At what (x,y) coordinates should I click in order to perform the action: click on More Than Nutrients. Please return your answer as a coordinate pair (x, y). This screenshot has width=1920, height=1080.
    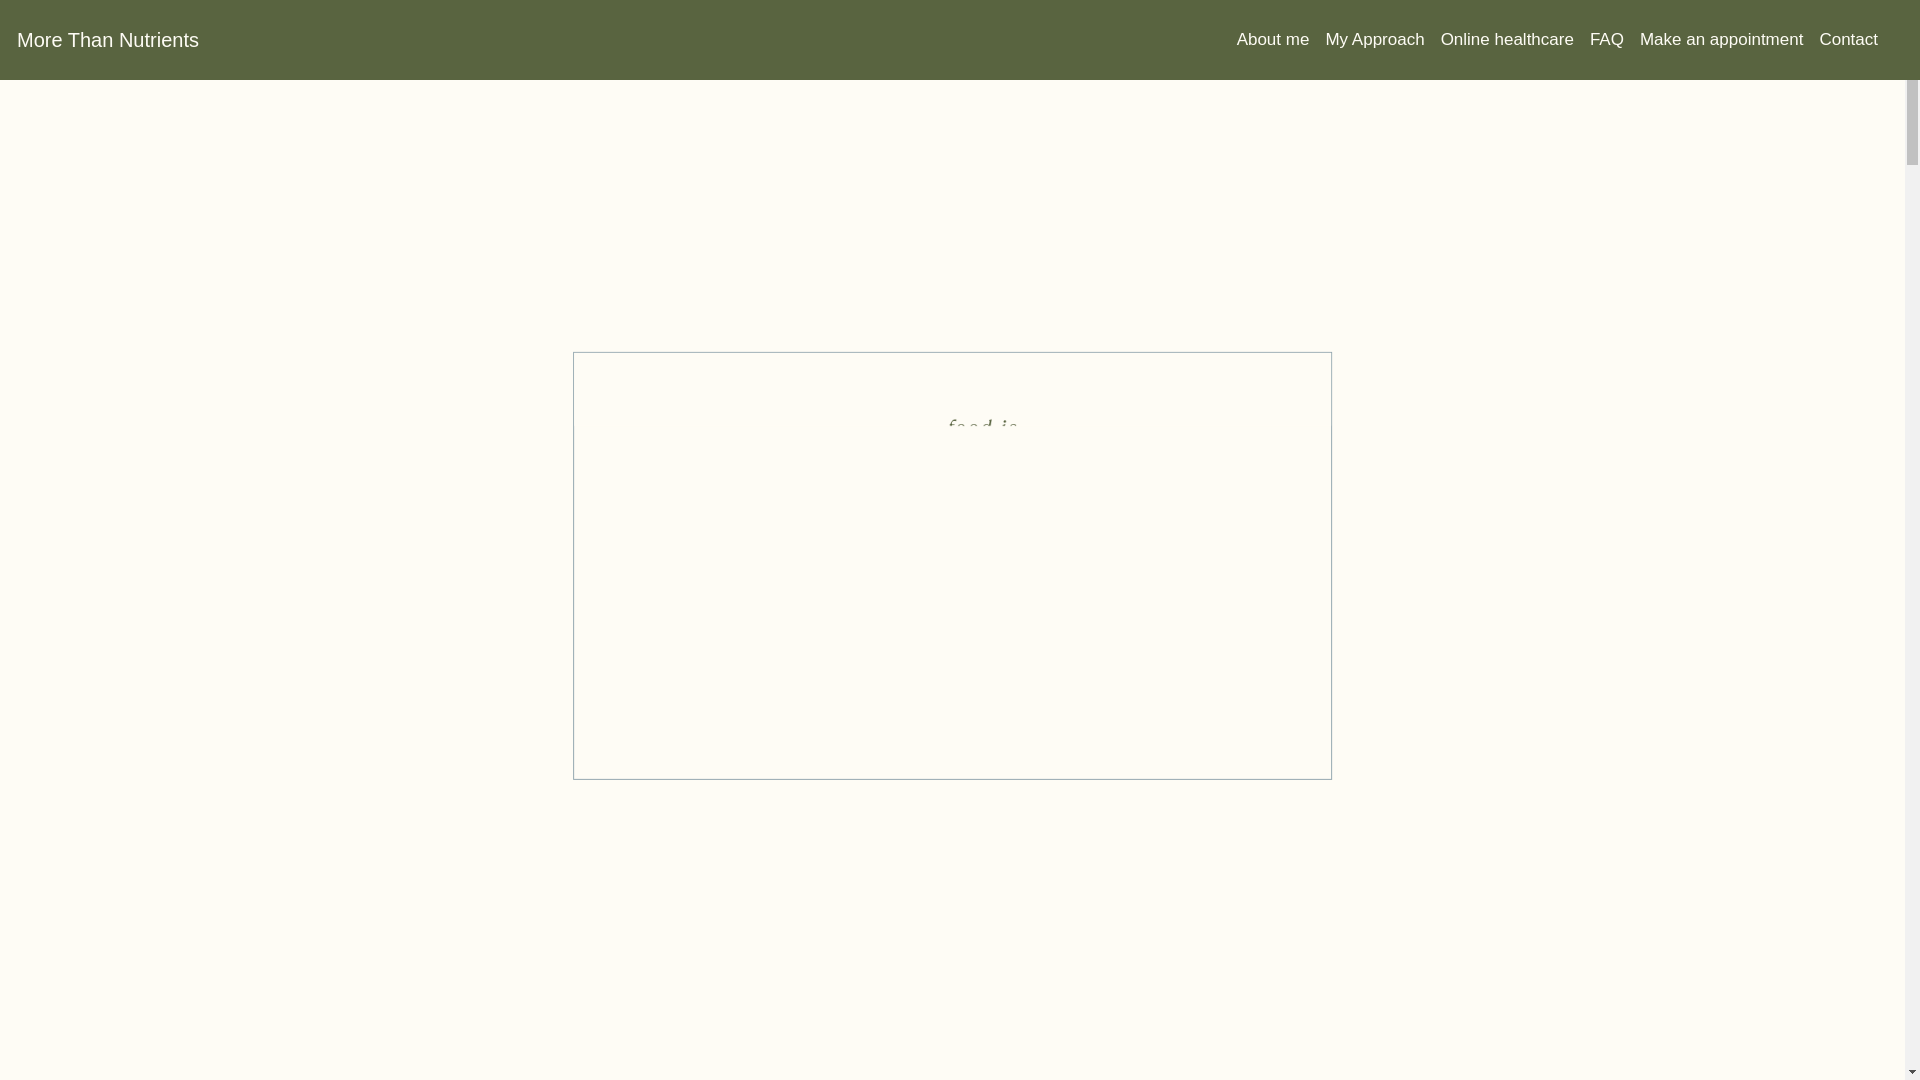
    Looking at the image, I should click on (108, 40).